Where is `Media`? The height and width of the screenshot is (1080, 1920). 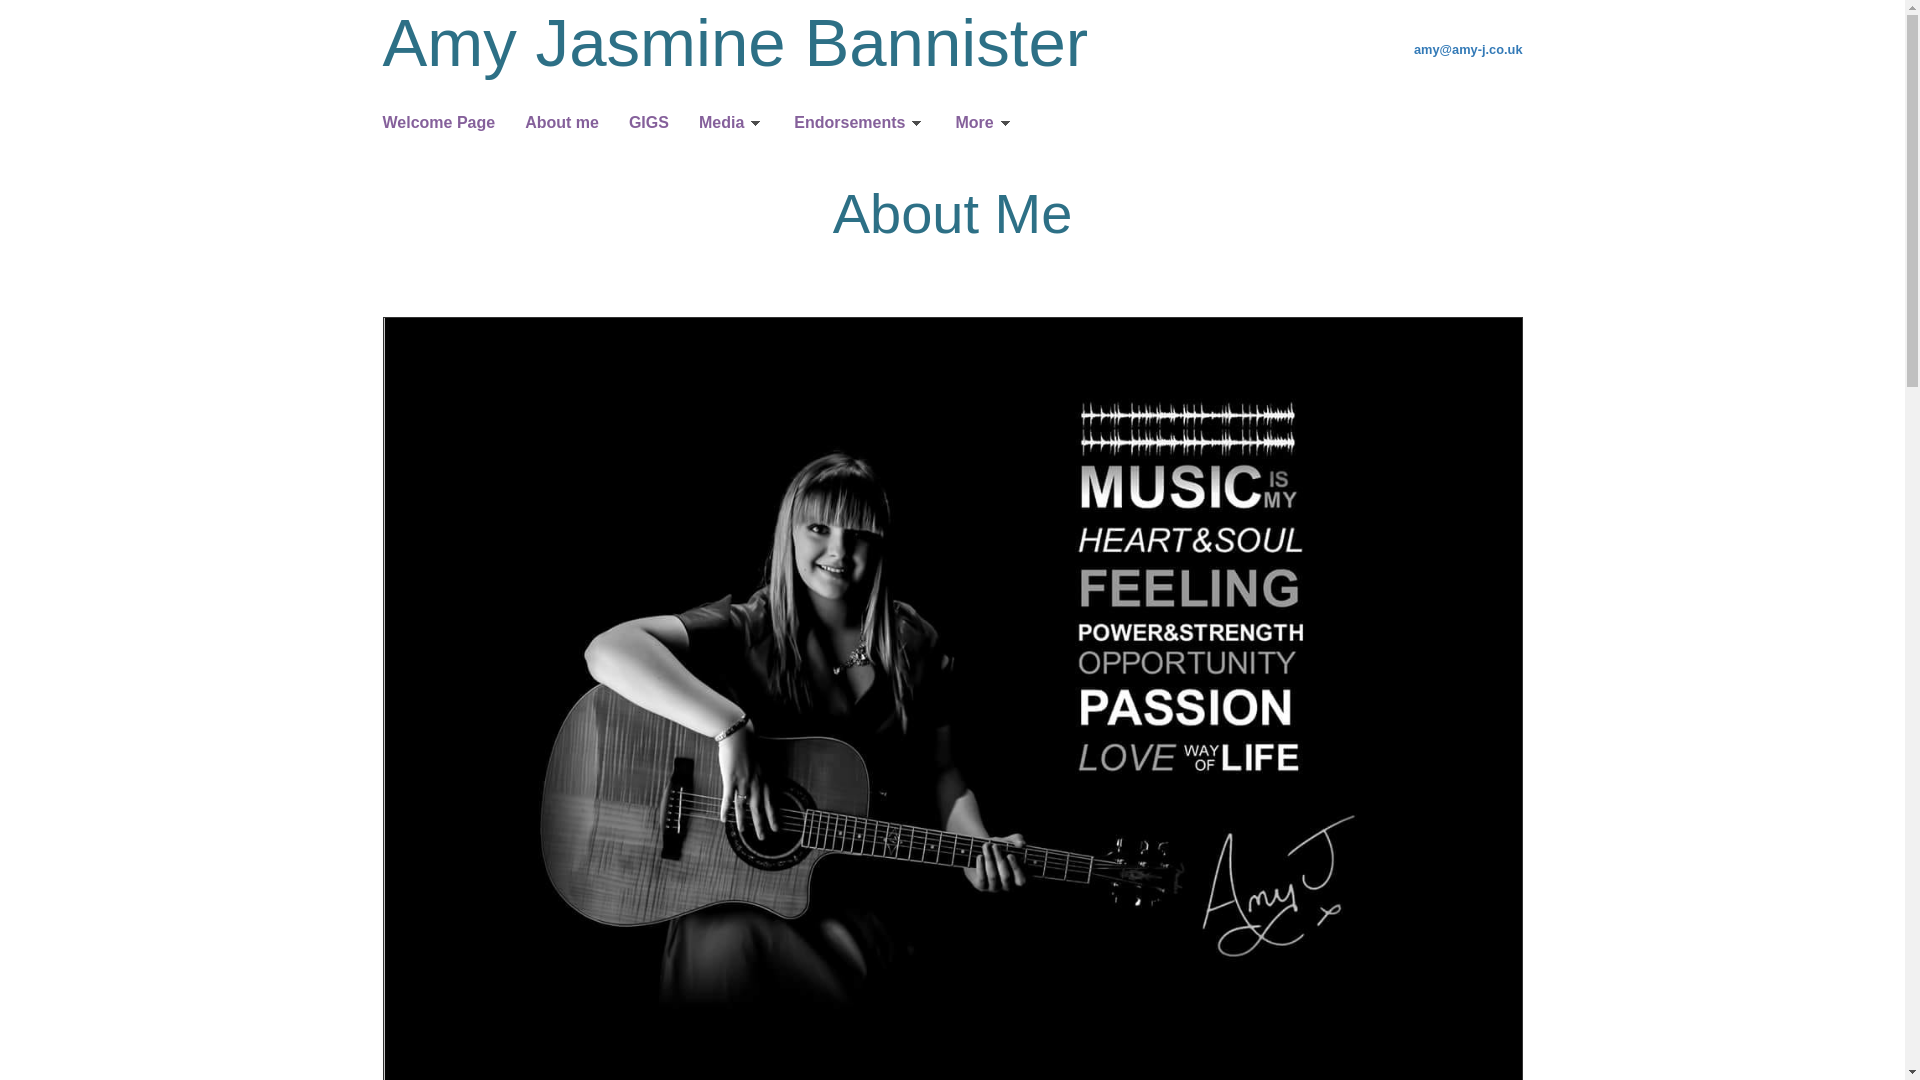
Media is located at coordinates (731, 124).